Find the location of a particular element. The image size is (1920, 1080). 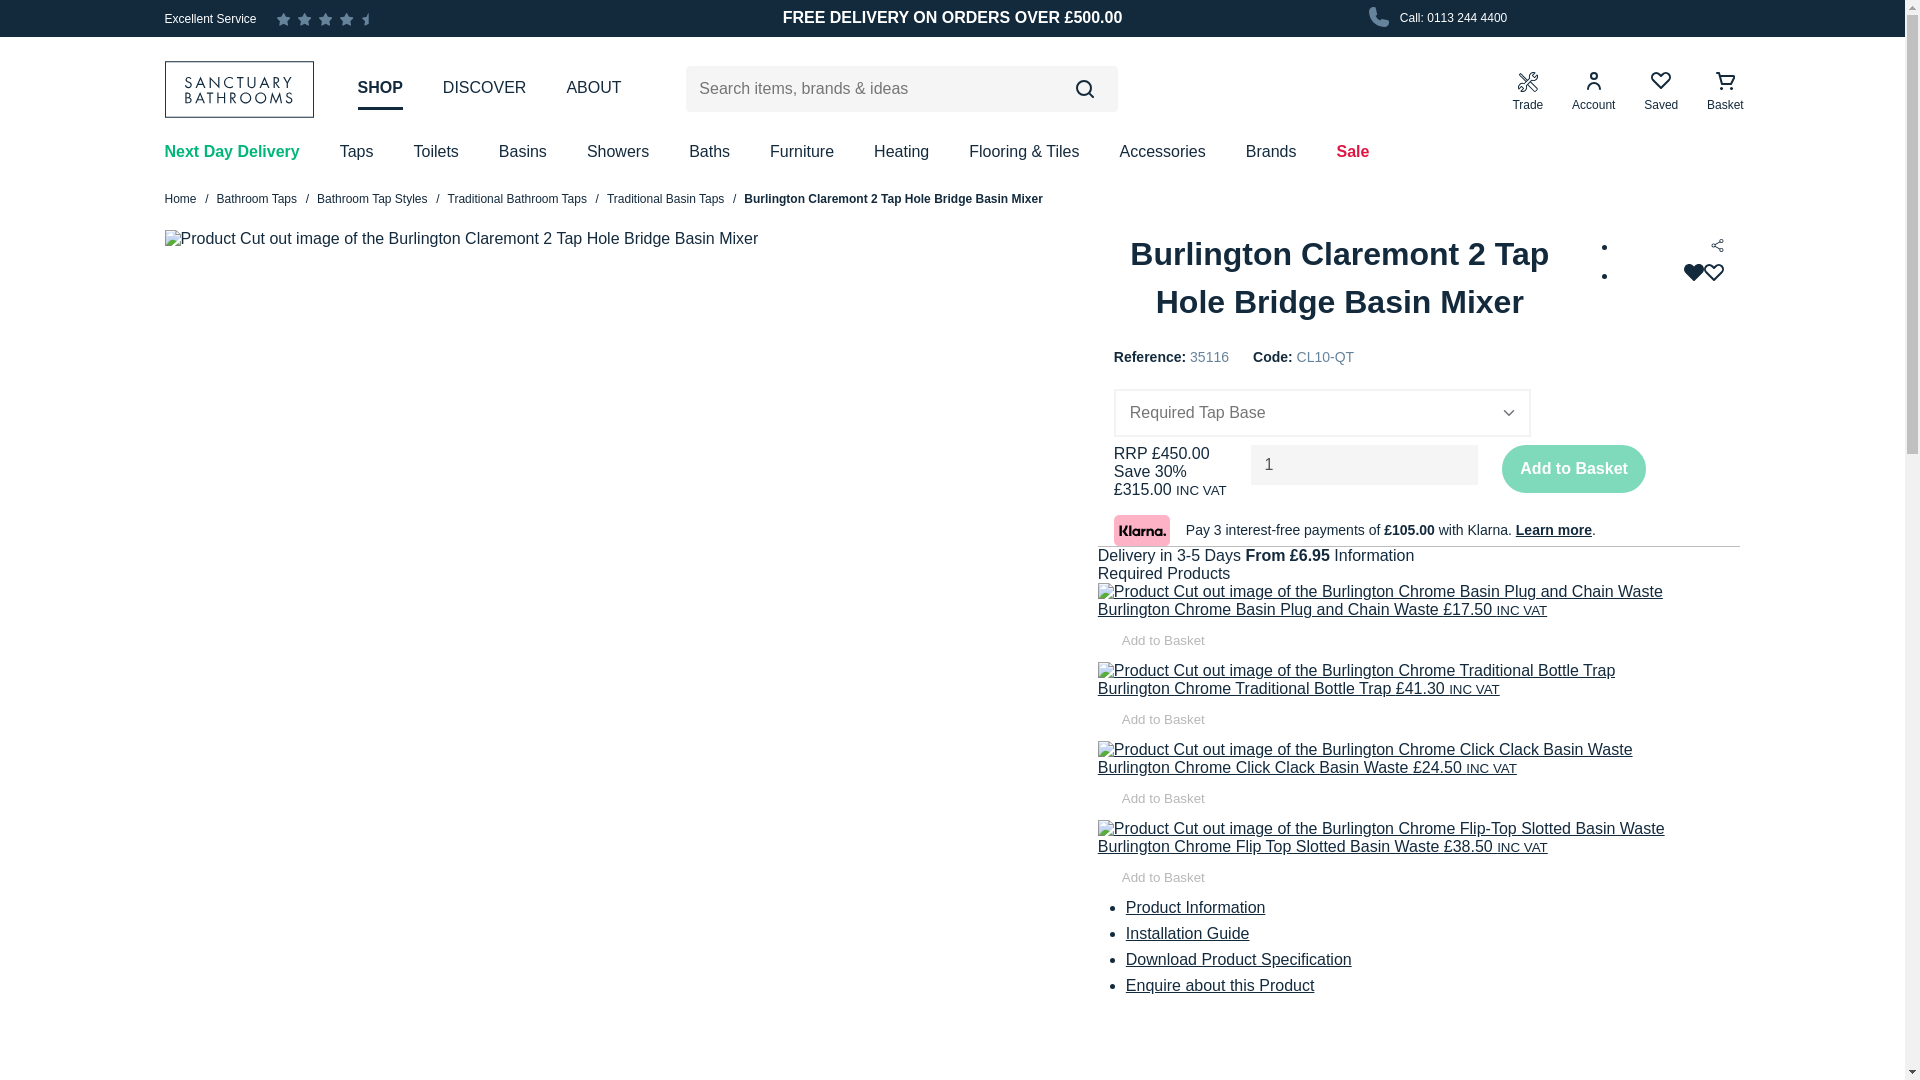

Call: 0113 244 4400 is located at coordinates (1435, 18).